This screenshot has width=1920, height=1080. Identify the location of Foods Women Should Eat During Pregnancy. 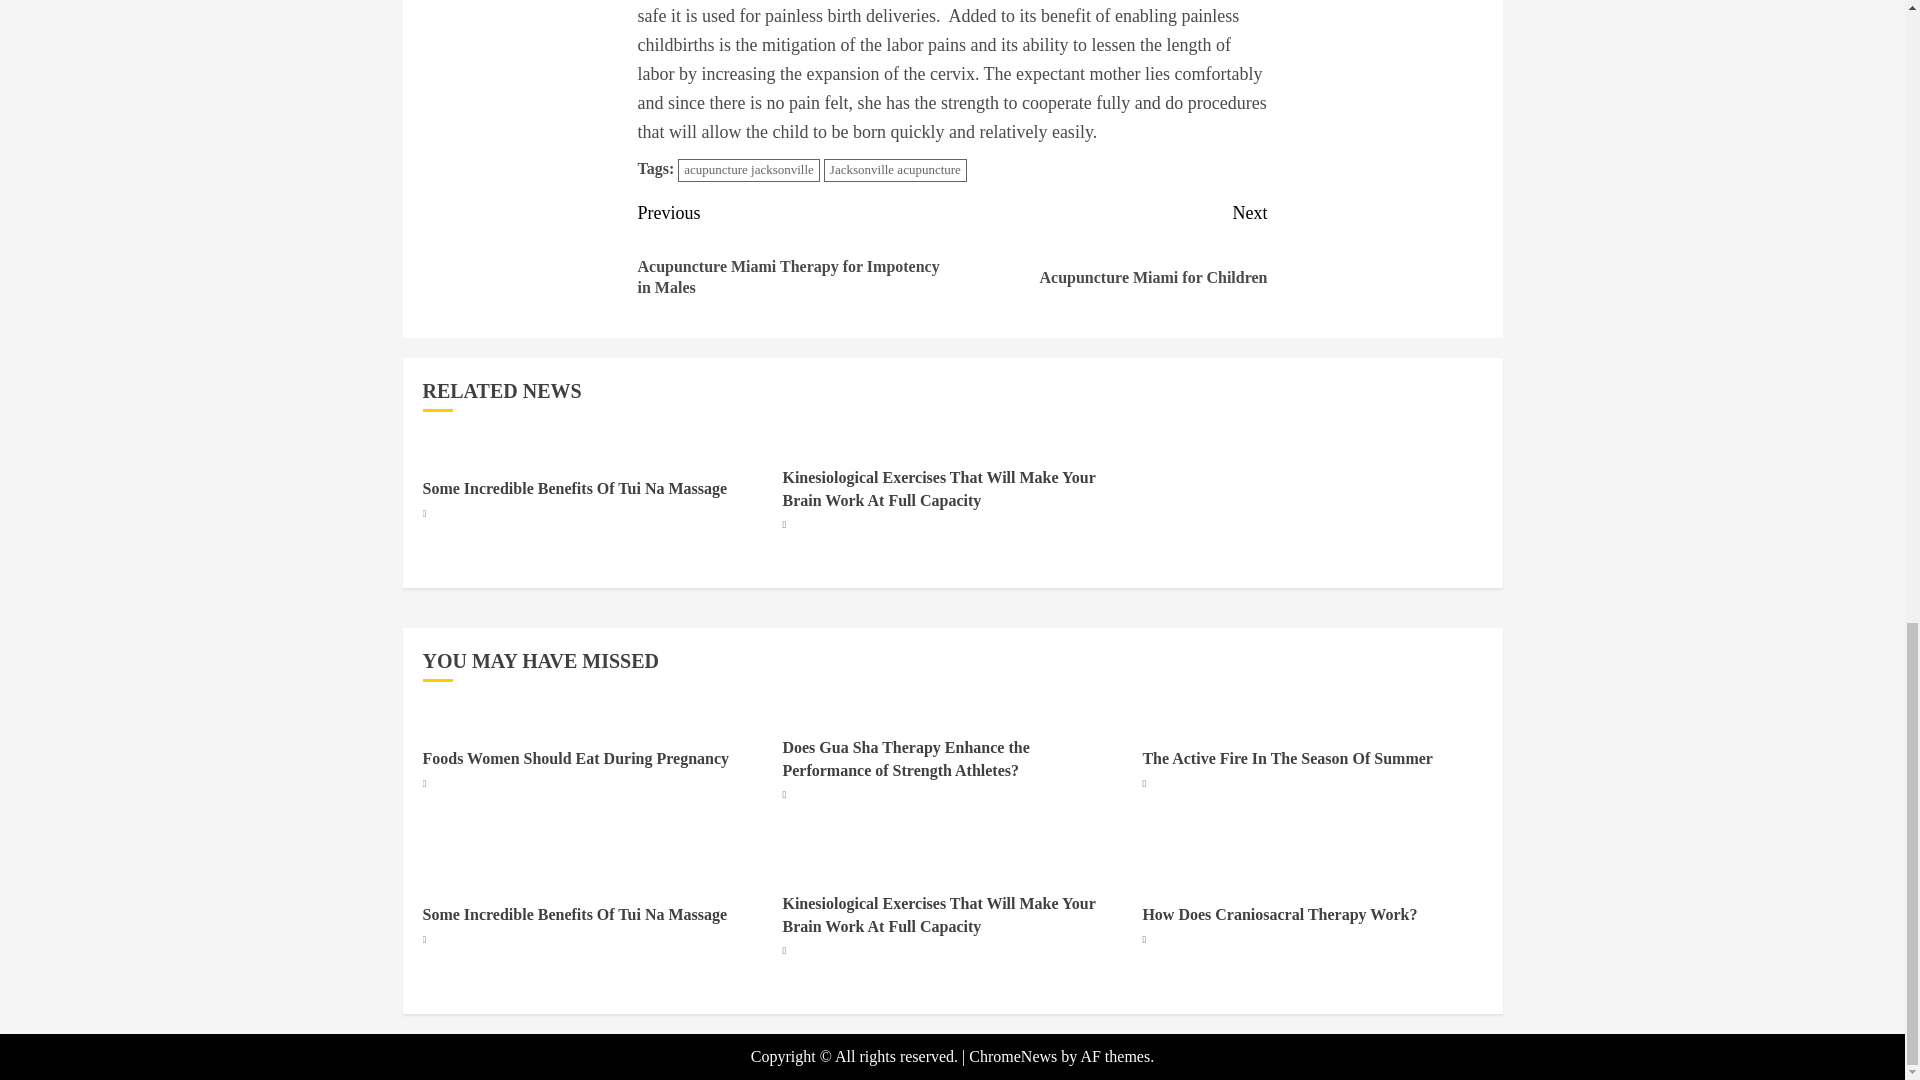
(1287, 758).